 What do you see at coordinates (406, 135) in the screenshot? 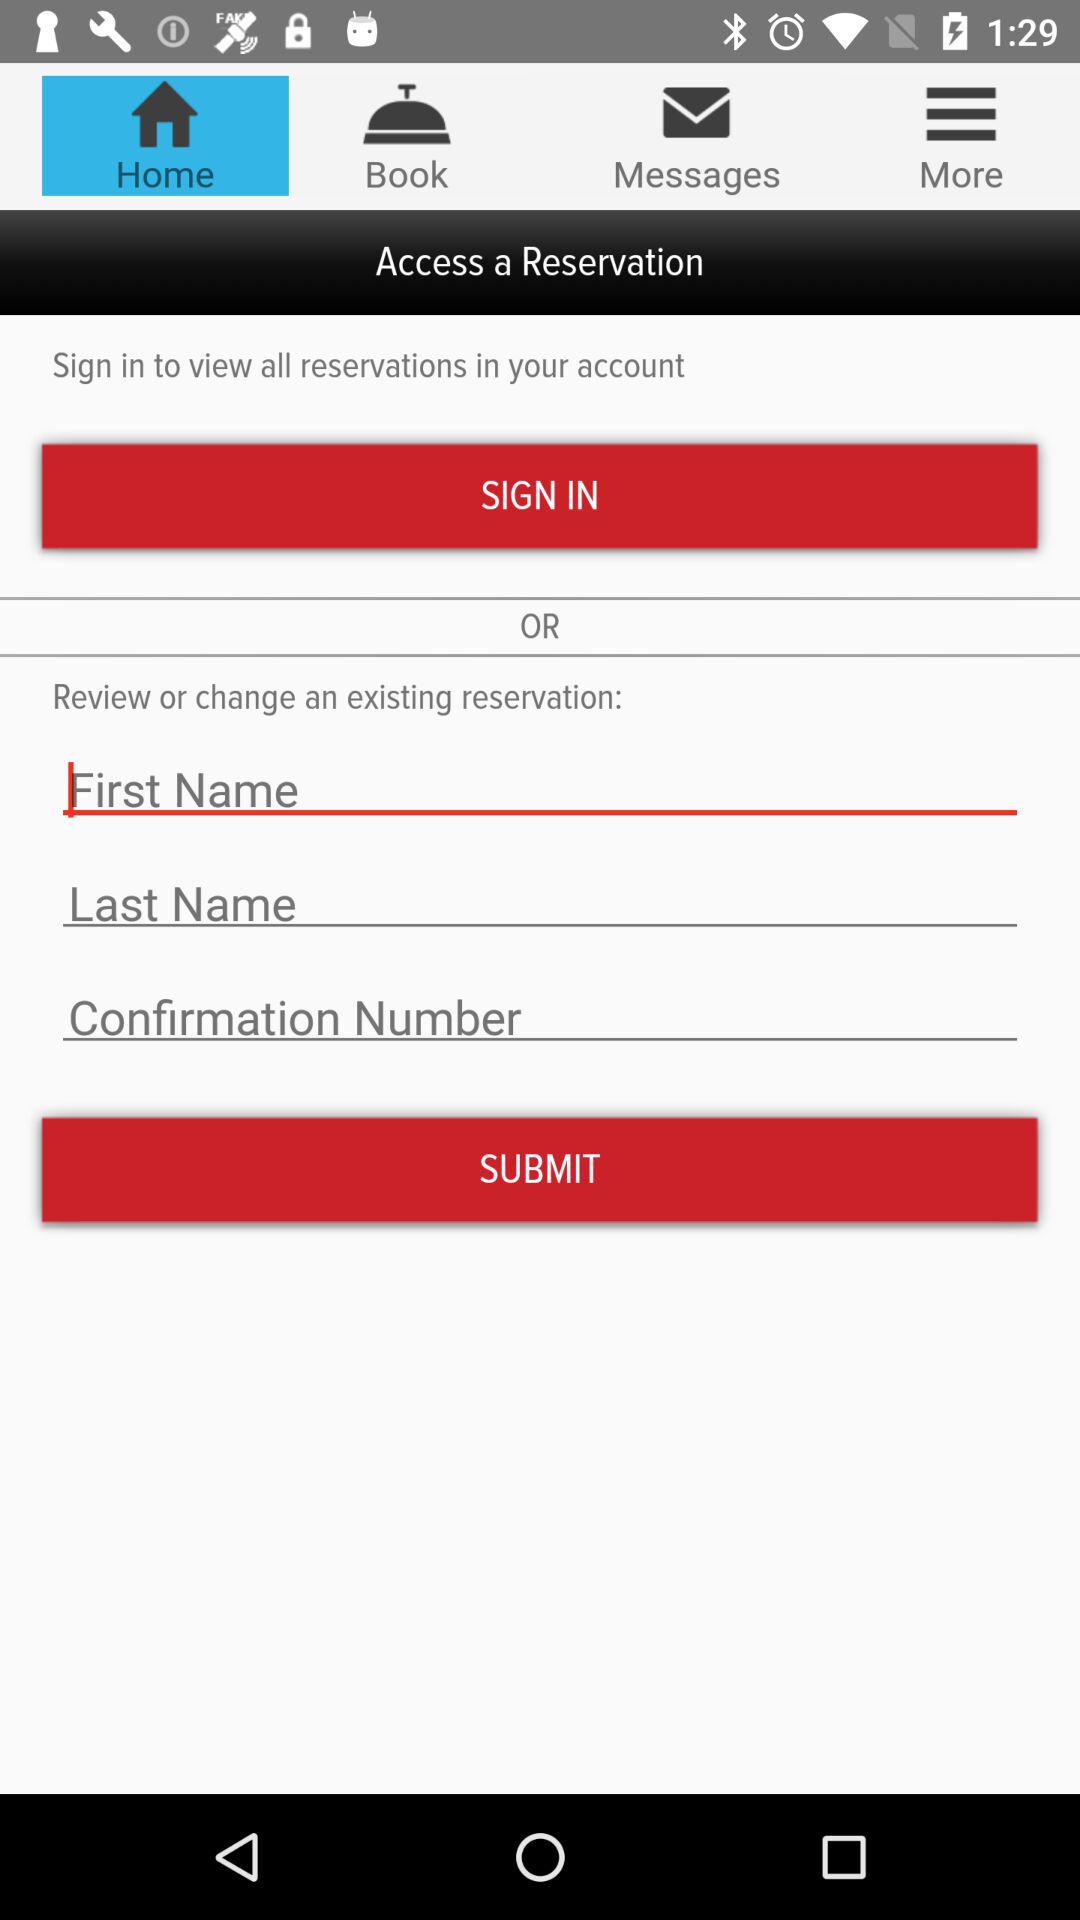
I see `tap item above access a reservation icon` at bounding box center [406, 135].